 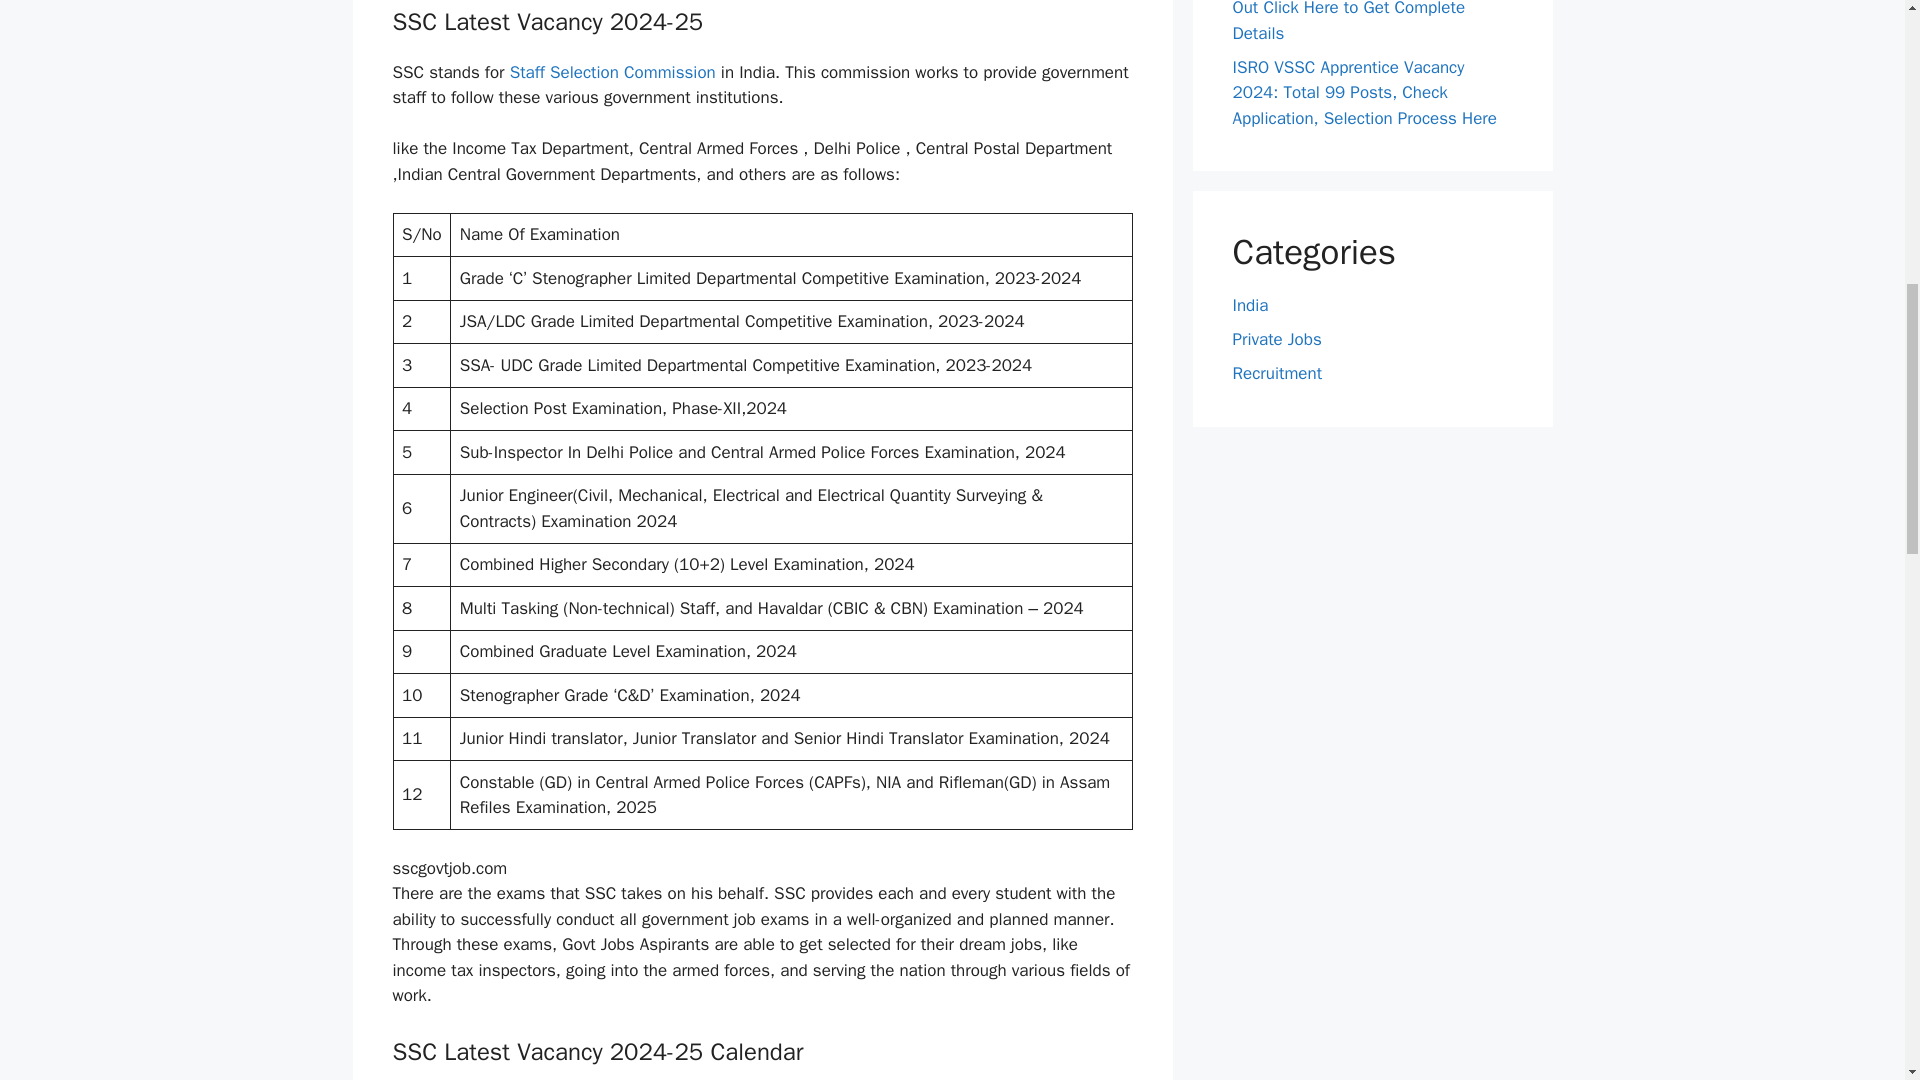 What do you see at coordinates (1277, 373) in the screenshot?
I see `Recruitment` at bounding box center [1277, 373].